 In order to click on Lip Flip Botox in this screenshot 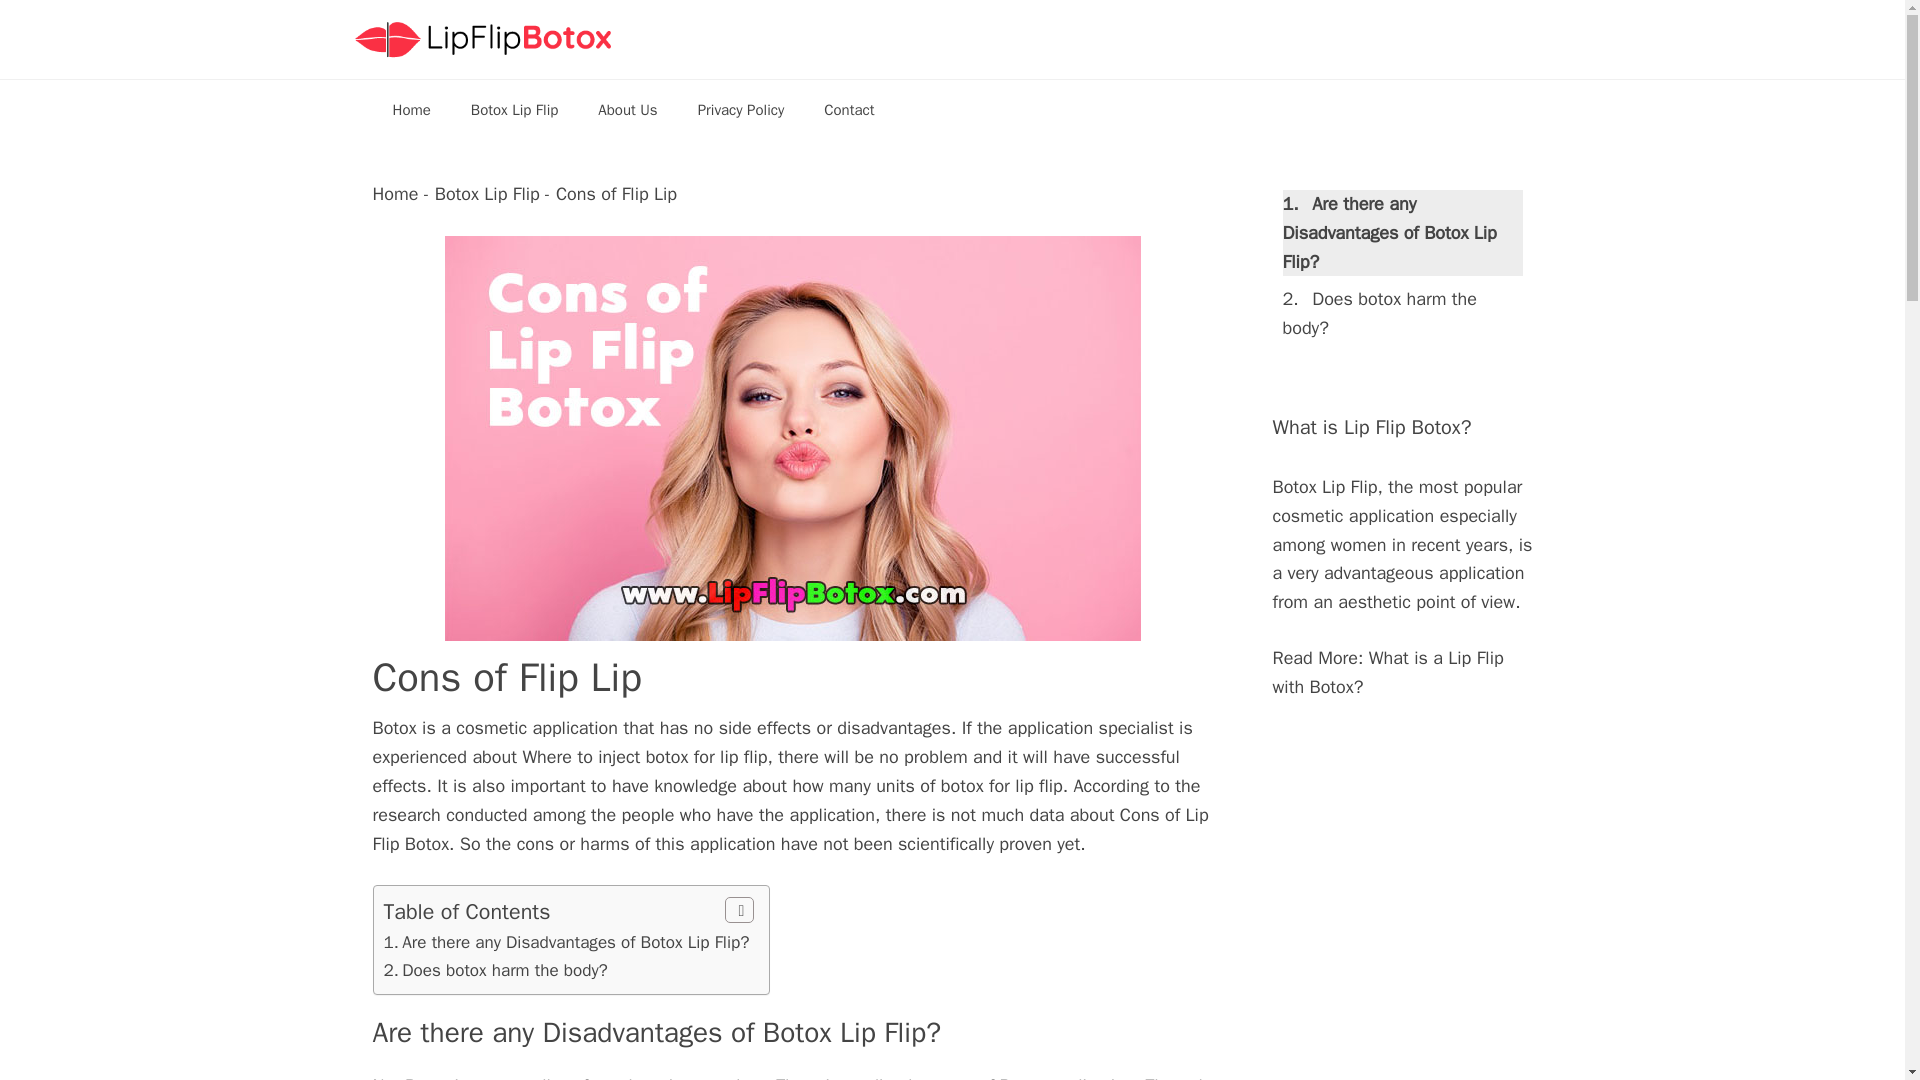, I will do `click(482, 40)`.